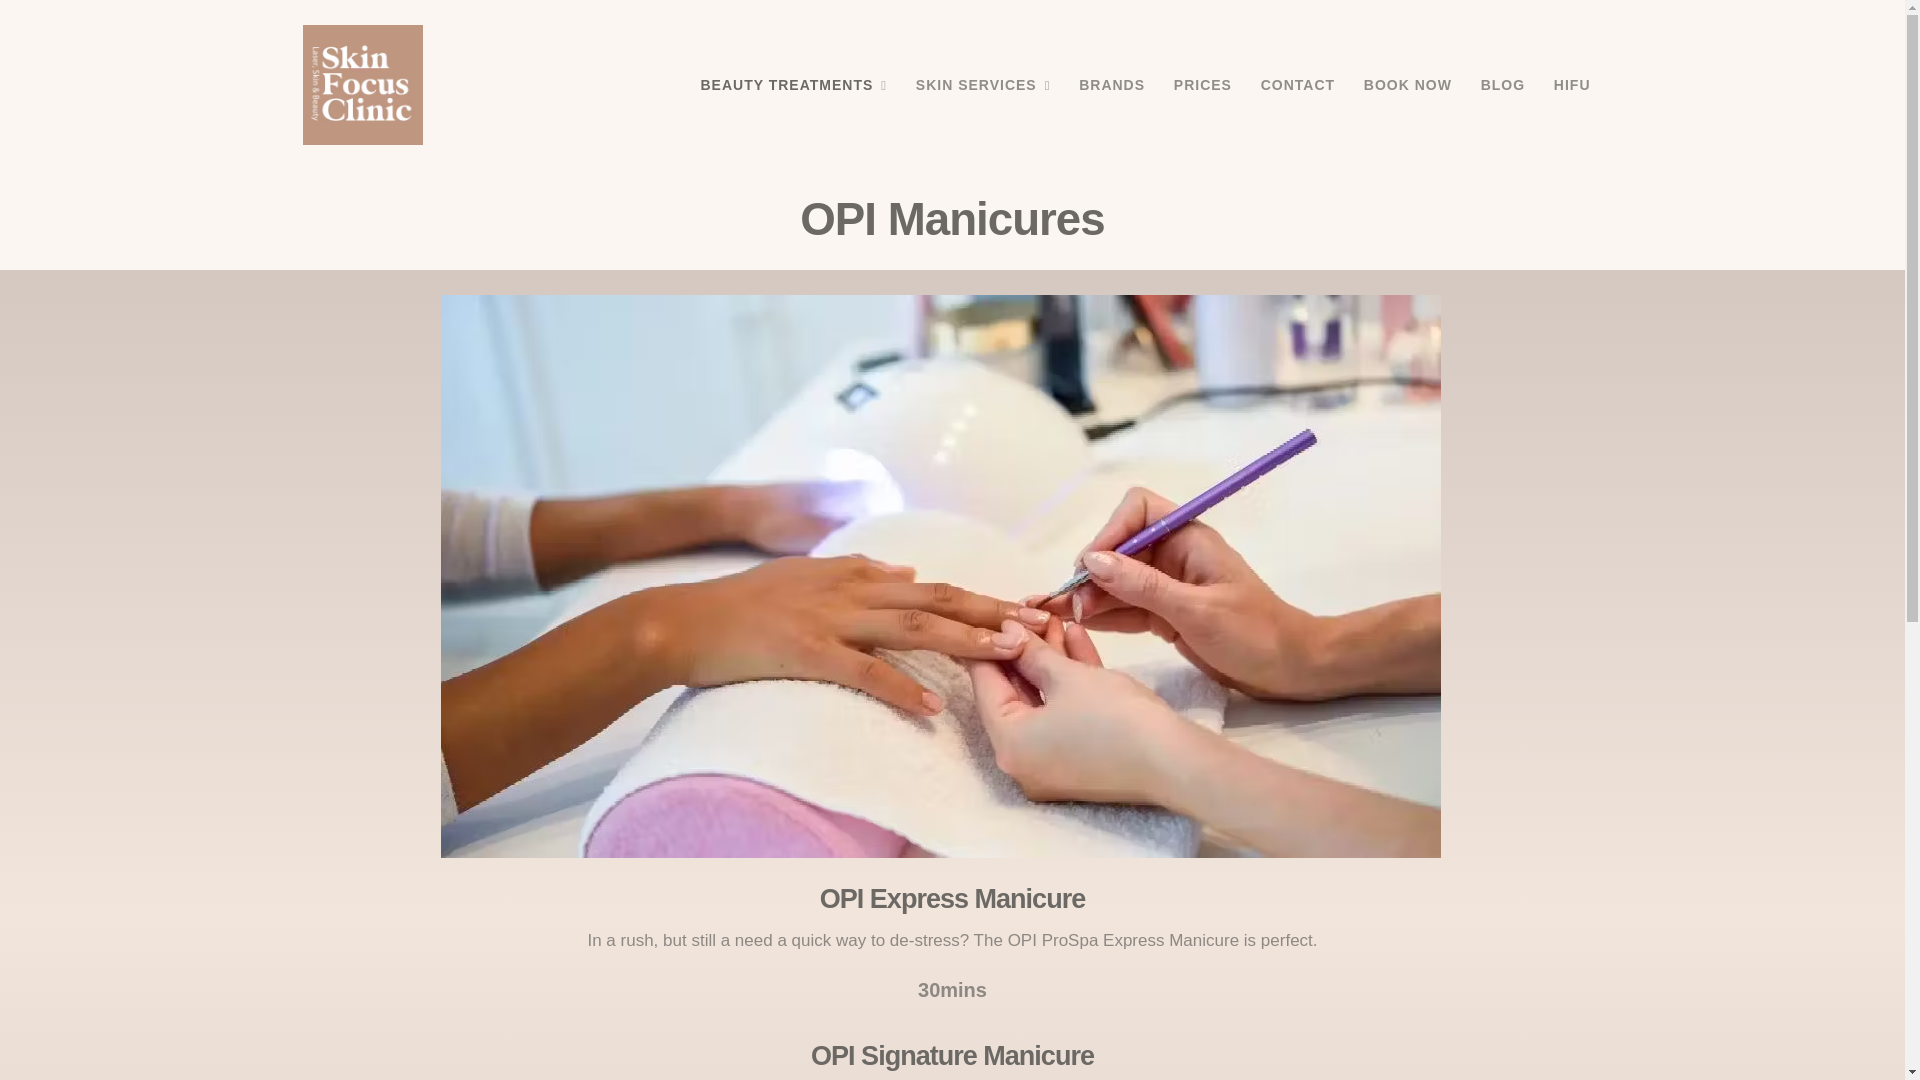  I want to click on BRANDS, so click(1112, 85).